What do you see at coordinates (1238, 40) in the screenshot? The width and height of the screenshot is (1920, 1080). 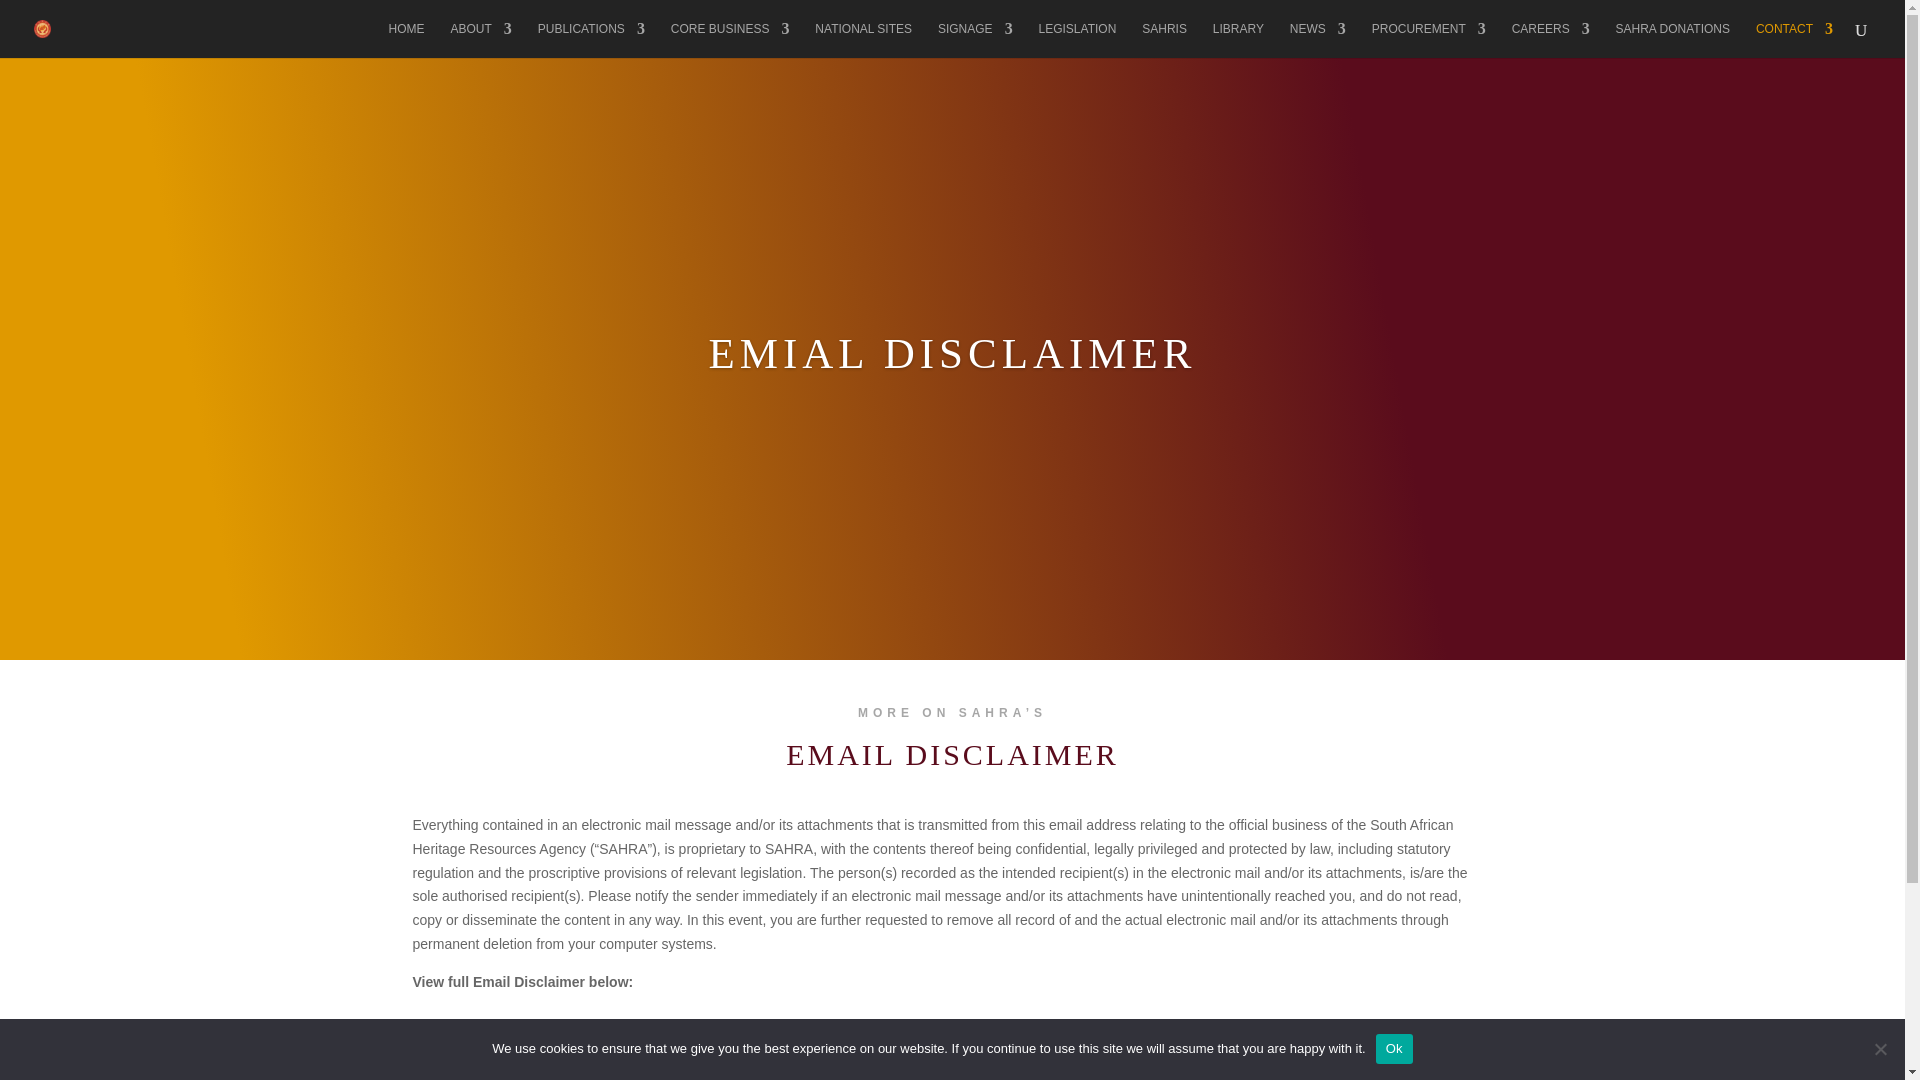 I see `LIBRARY` at bounding box center [1238, 40].